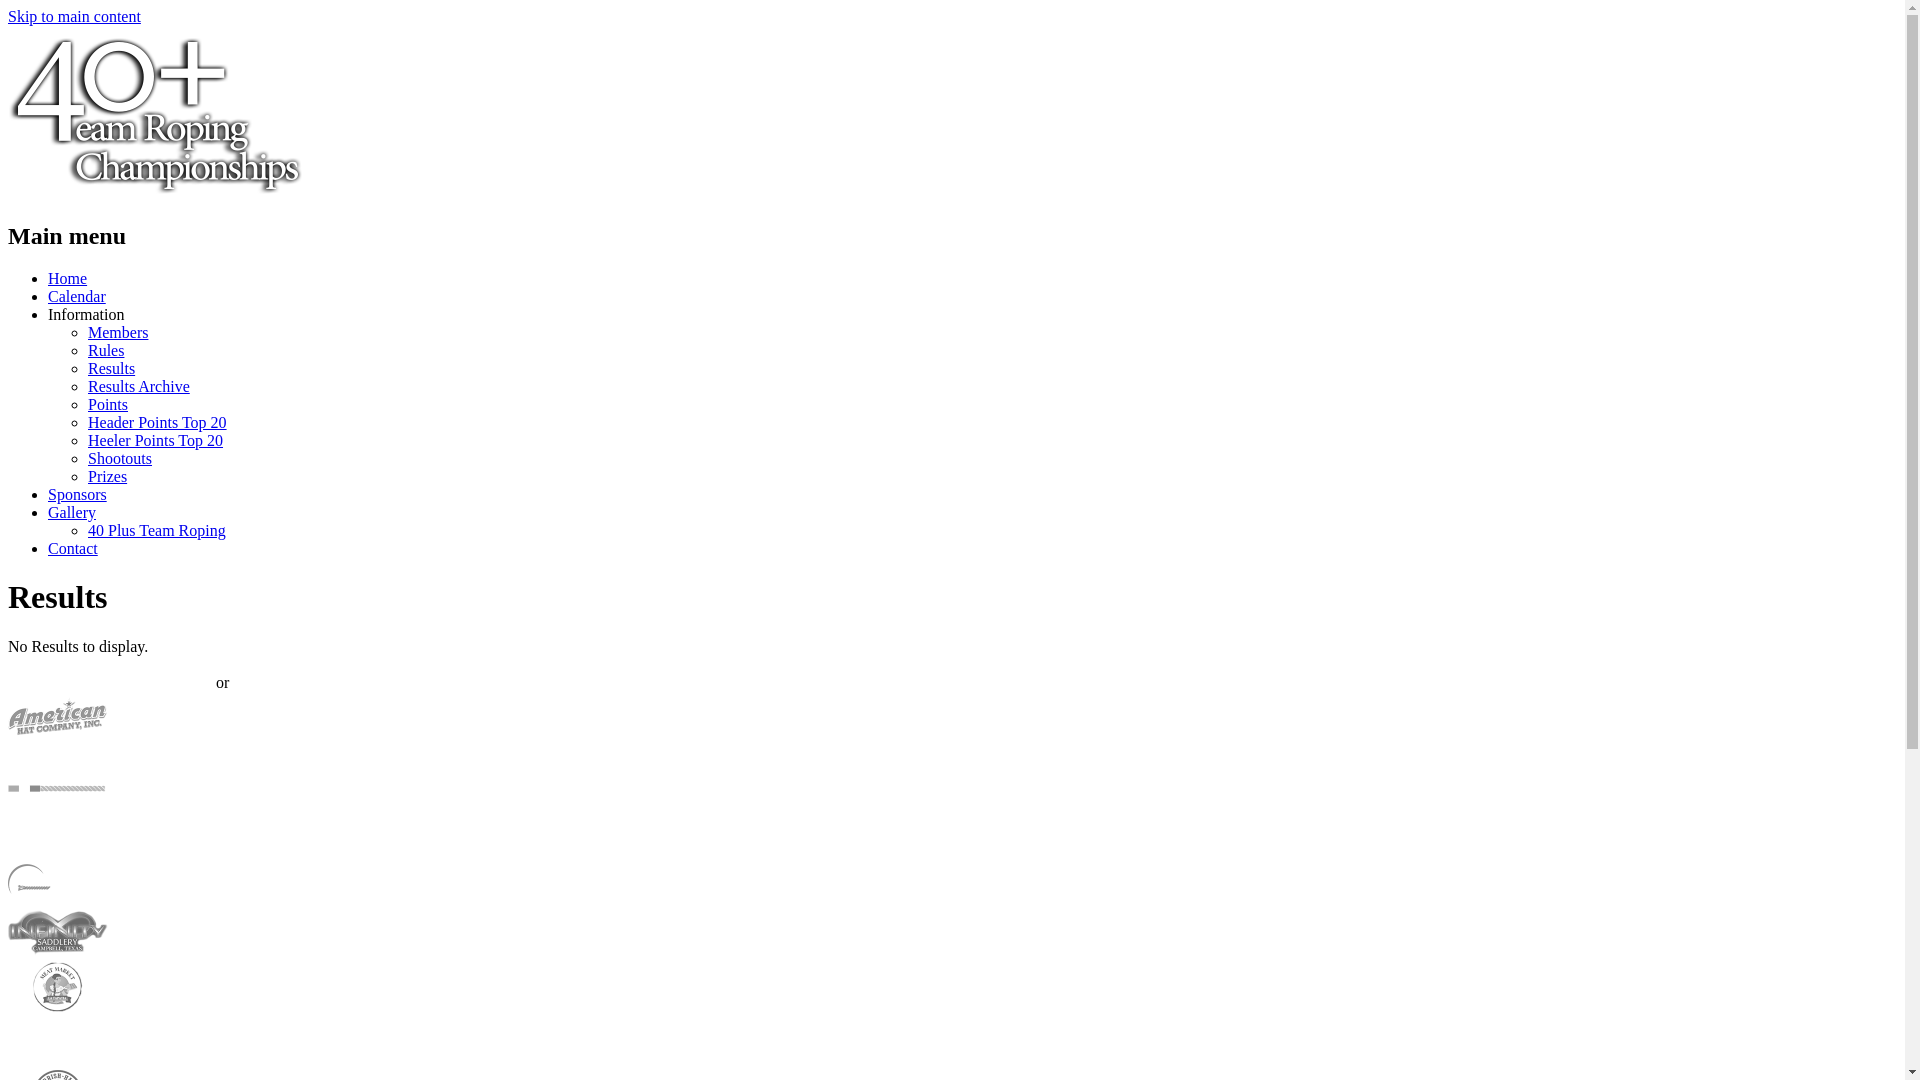 The image size is (1920, 1080). Describe the element at coordinates (158, 194) in the screenshot. I see `Home` at that location.